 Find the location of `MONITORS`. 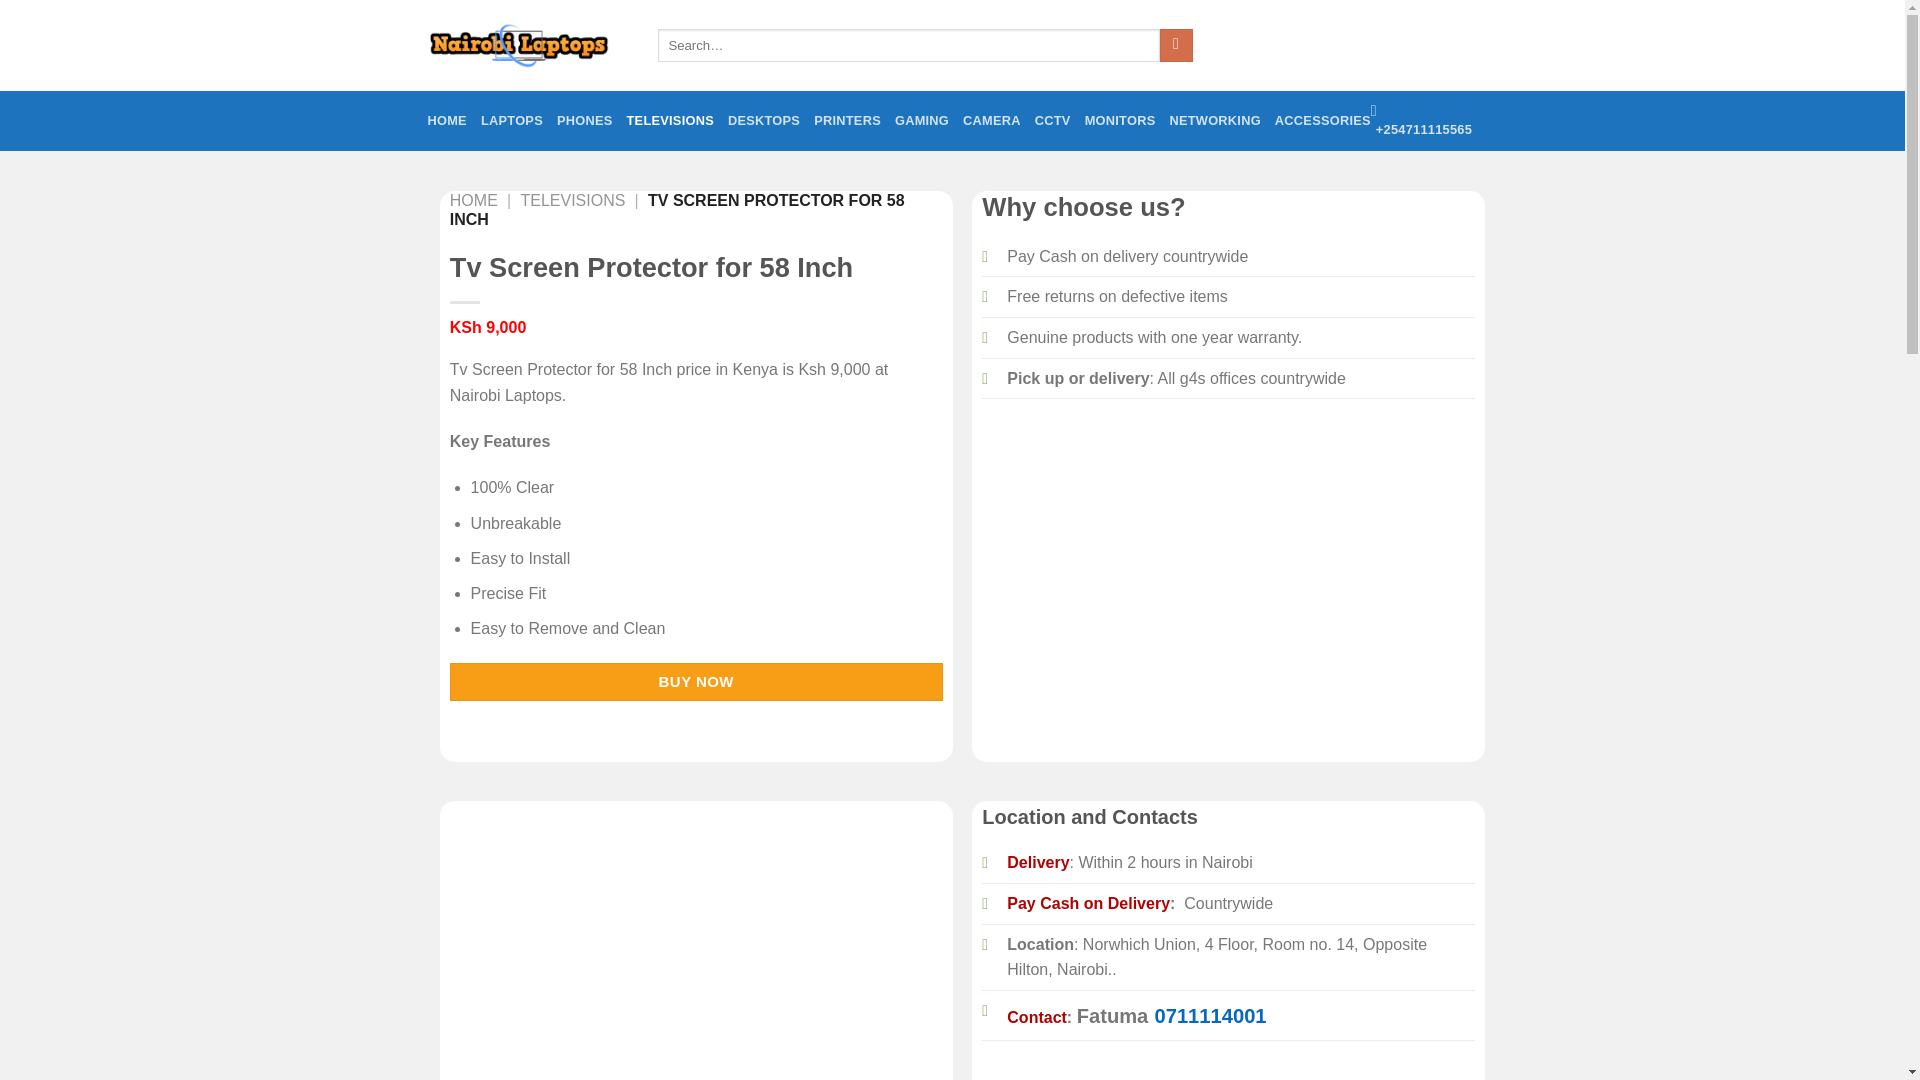

MONITORS is located at coordinates (1440, 46).